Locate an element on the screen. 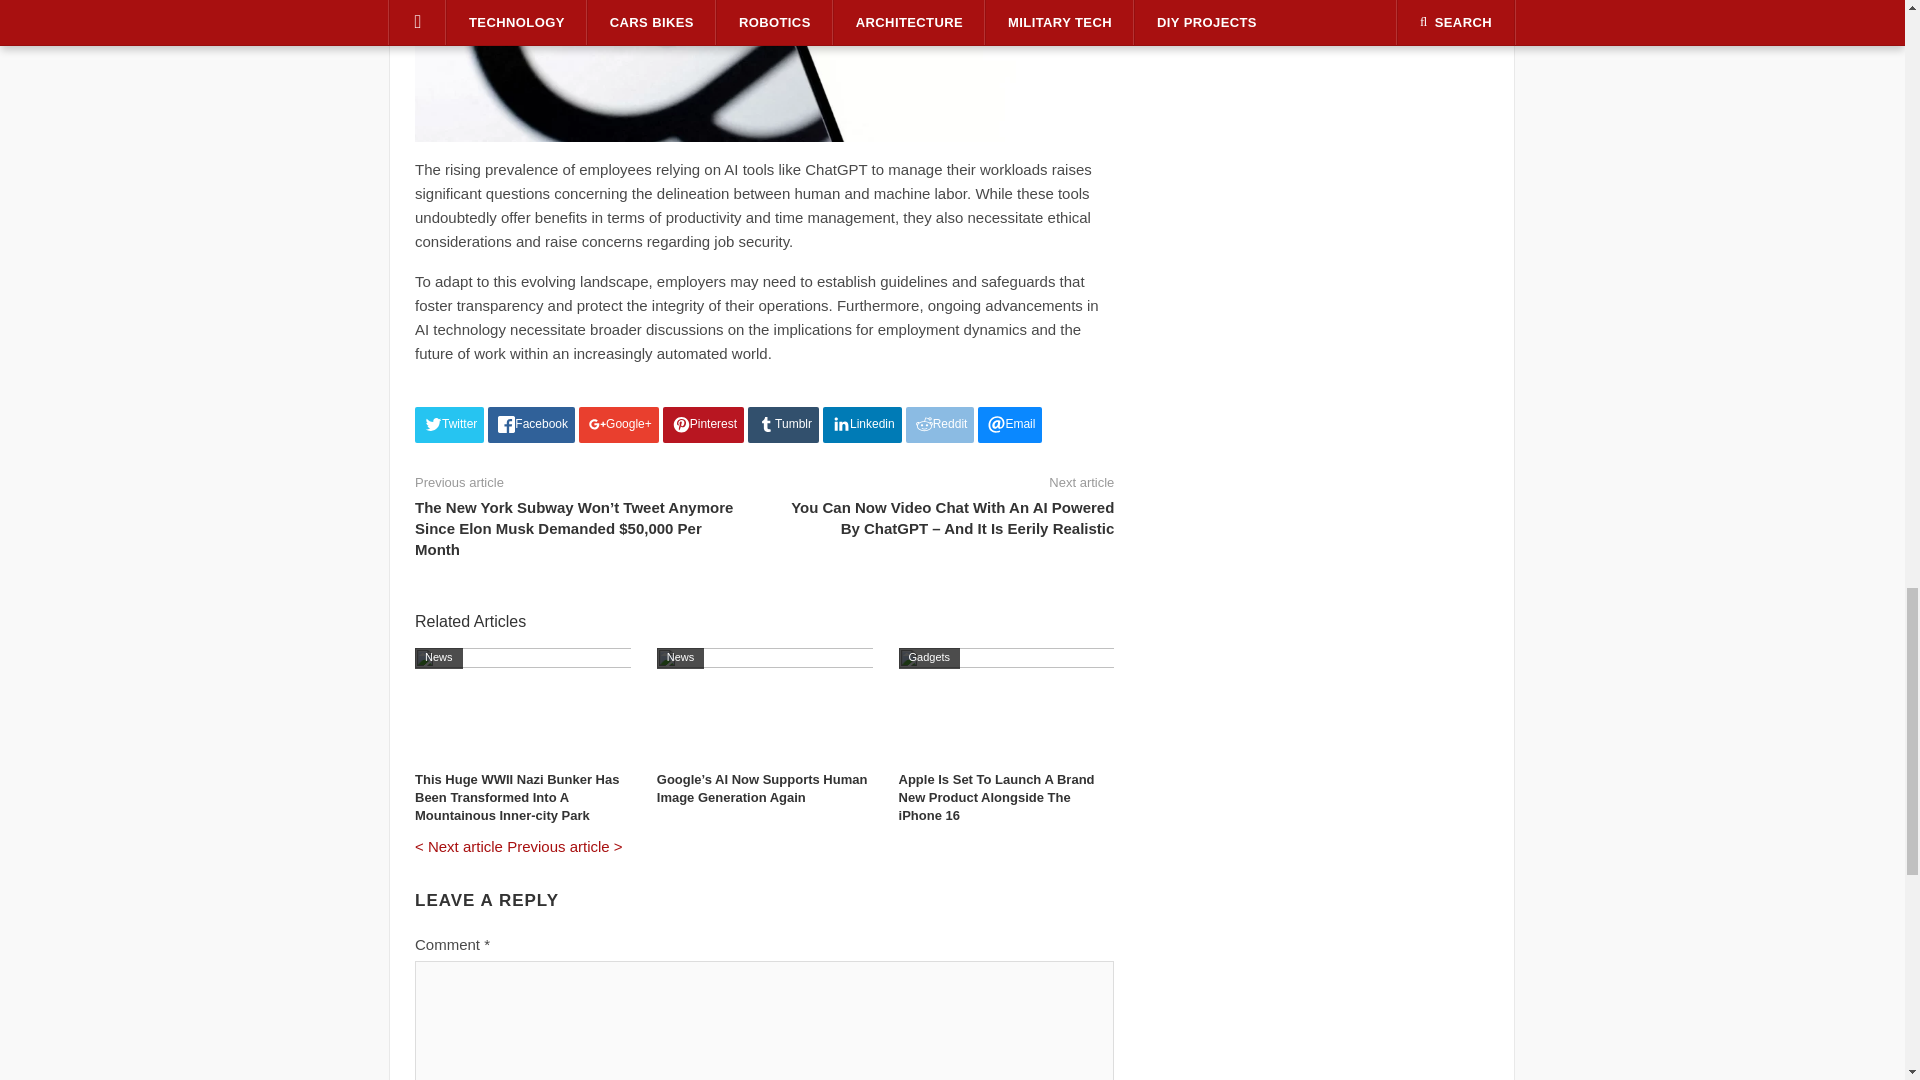 This screenshot has width=1920, height=1080. Tumblr is located at coordinates (784, 424).